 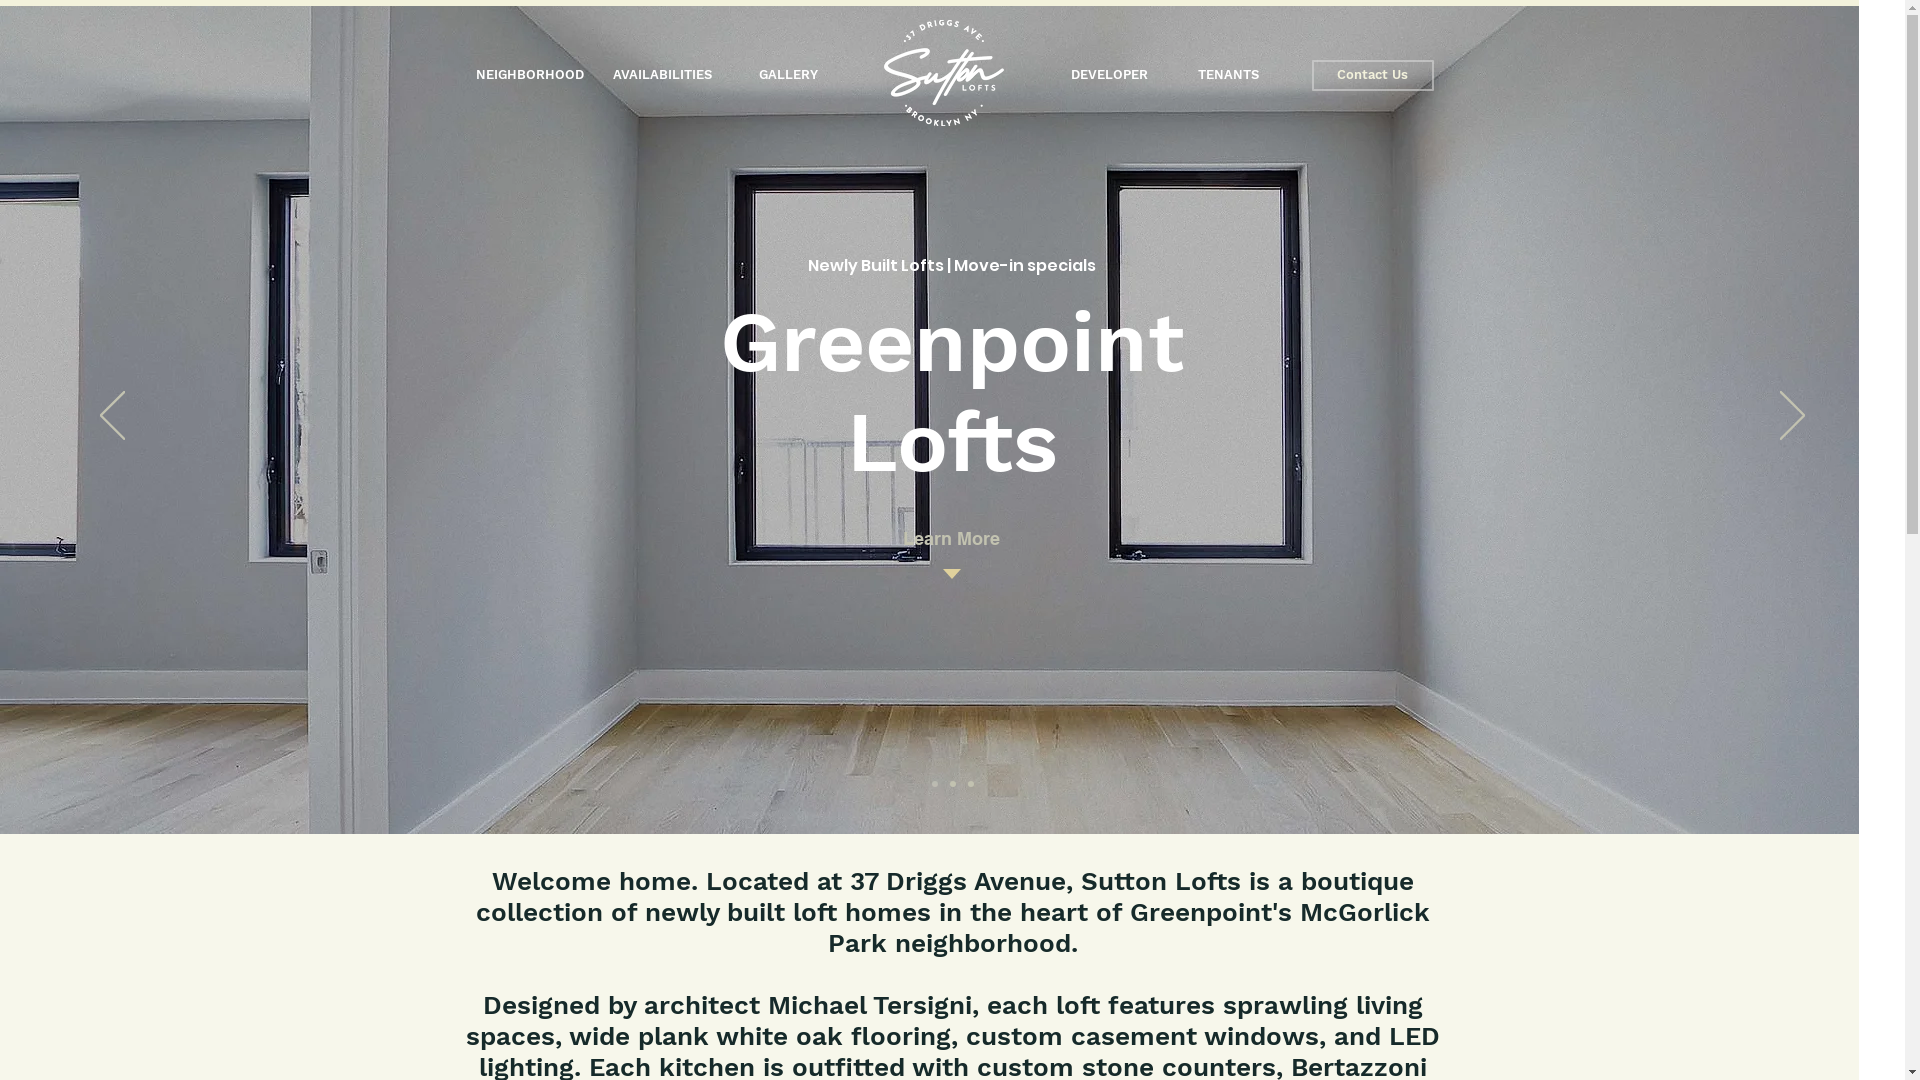 What do you see at coordinates (952, 538) in the screenshot?
I see `Learn More` at bounding box center [952, 538].